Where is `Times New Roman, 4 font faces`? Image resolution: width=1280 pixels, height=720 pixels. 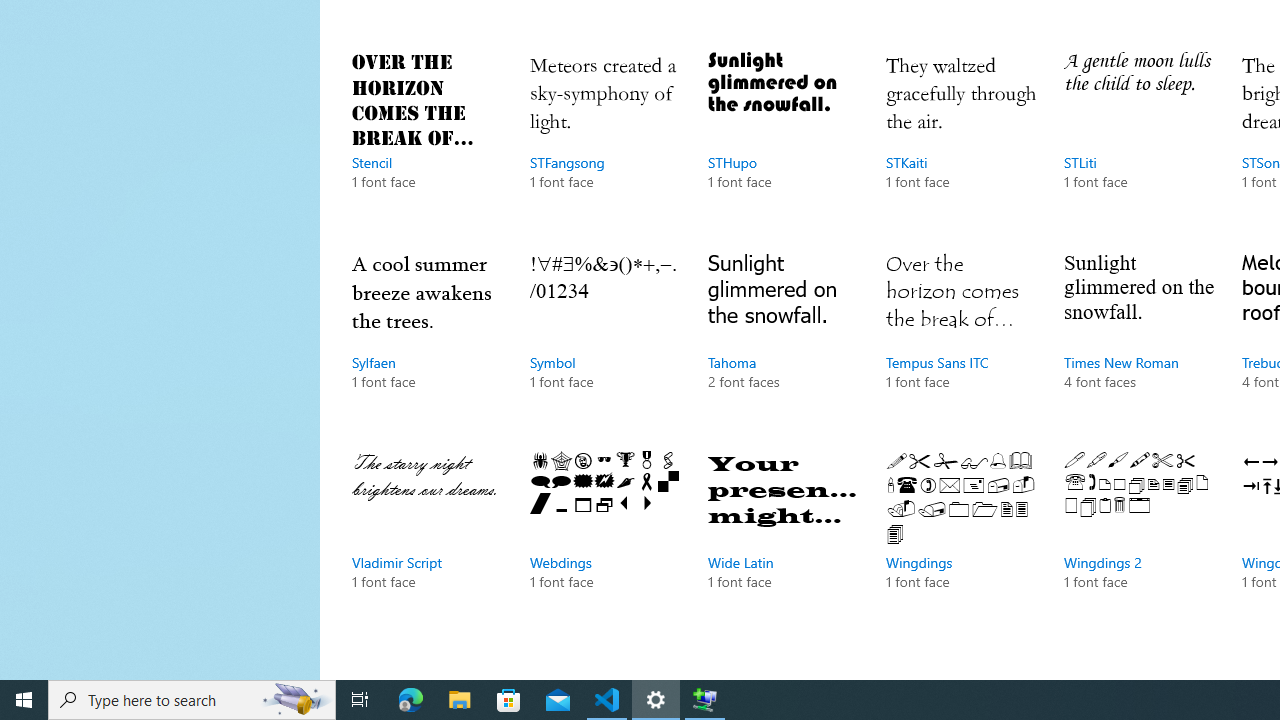 Times New Roman, 4 font faces is located at coordinates (1138, 340).